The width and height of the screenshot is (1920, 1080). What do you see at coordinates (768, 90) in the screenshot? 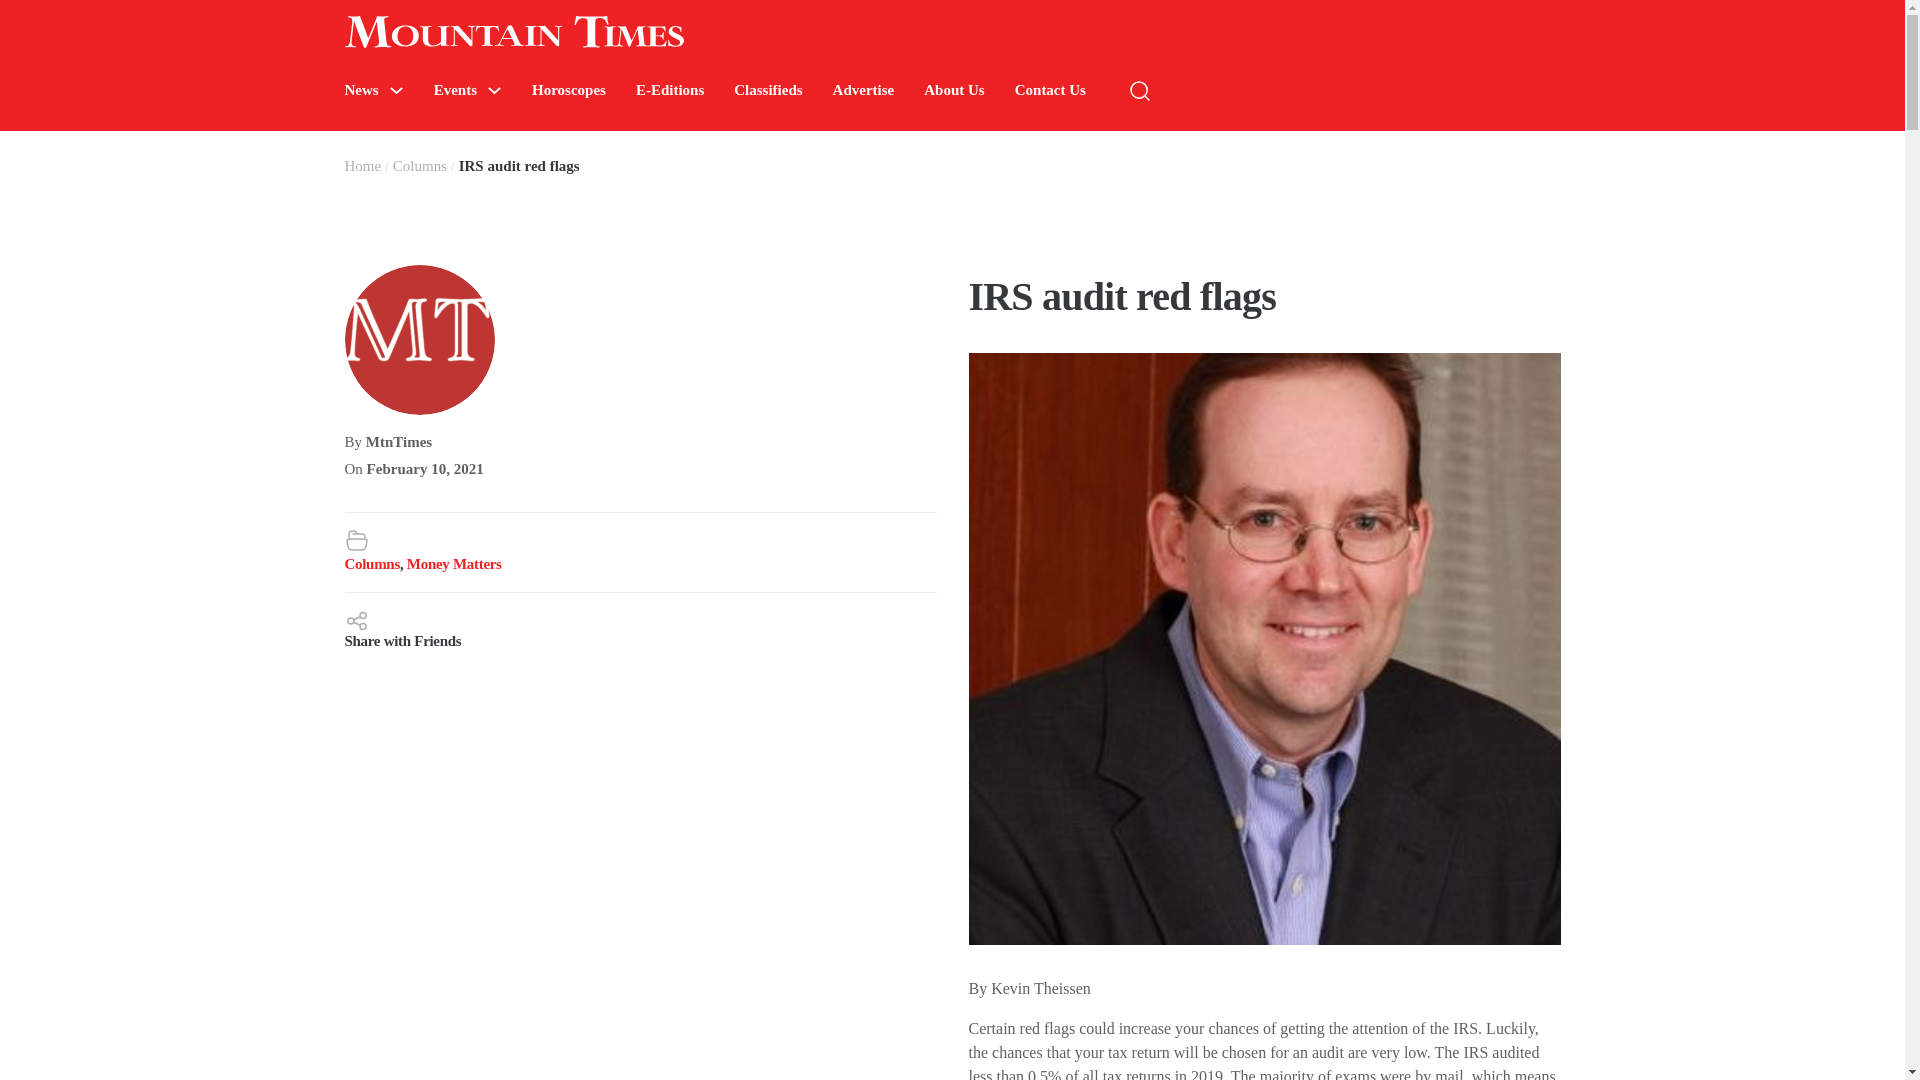
I see `Classifieds` at bounding box center [768, 90].